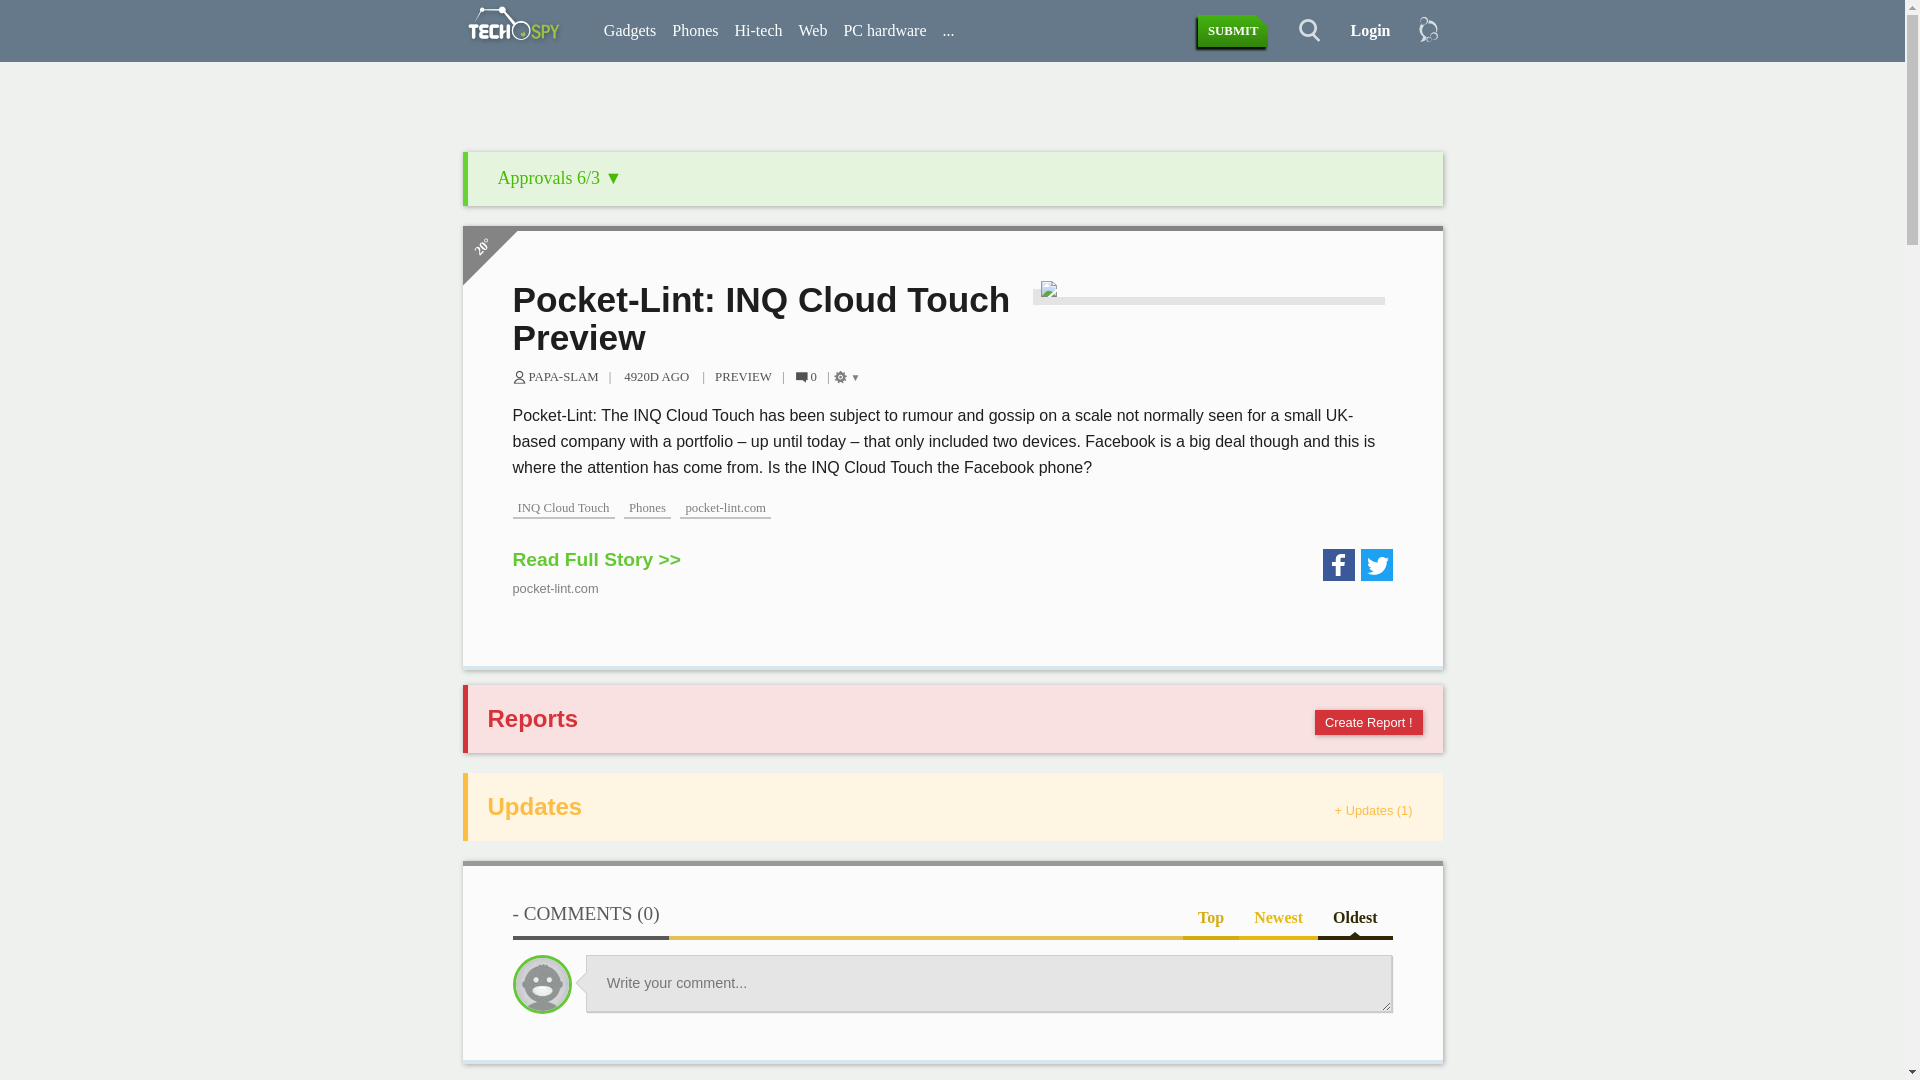 Image resolution: width=1920 pixels, height=1080 pixels. I want to click on Hi-tech, so click(757, 32).